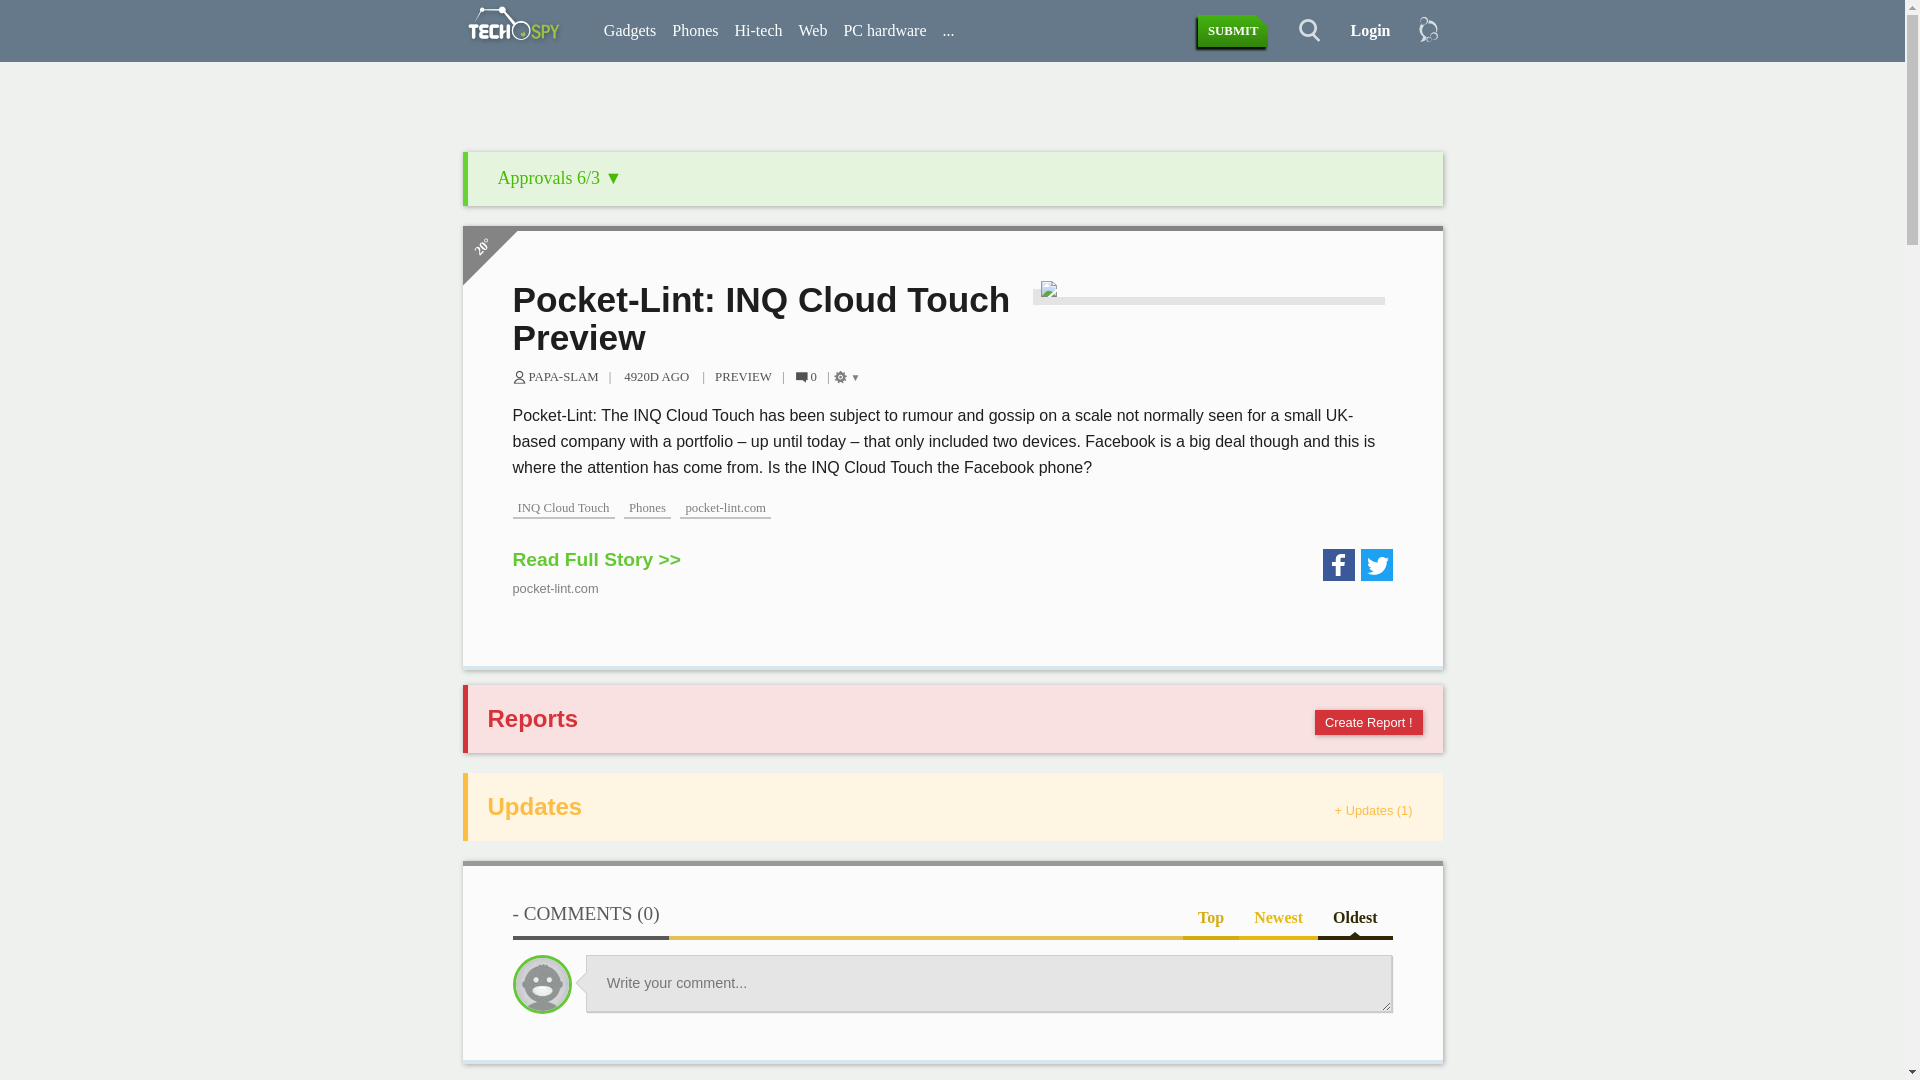 Image resolution: width=1920 pixels, height=1080 pixels. I want to click on Hi-tech, so click(757, 32).